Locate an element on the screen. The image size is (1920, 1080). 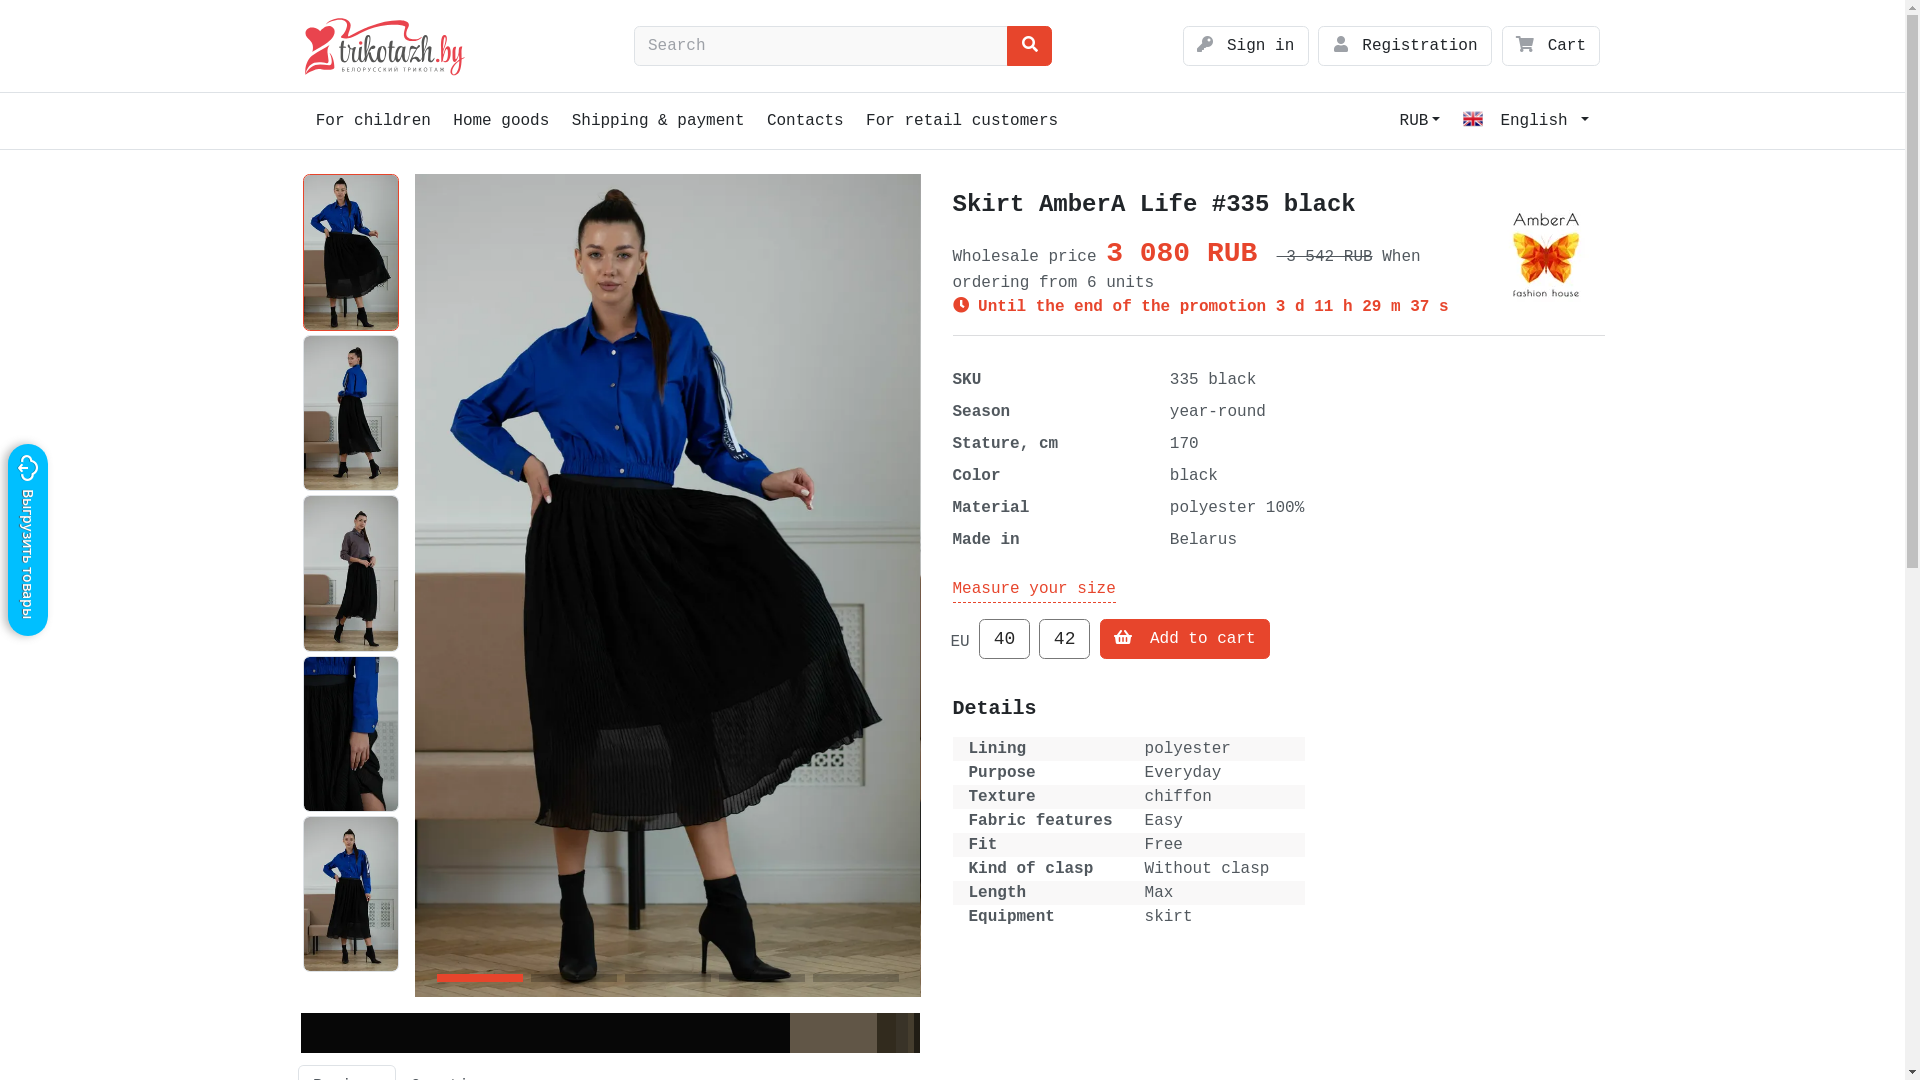
Measure your size is located at coordinates (1034, 590).